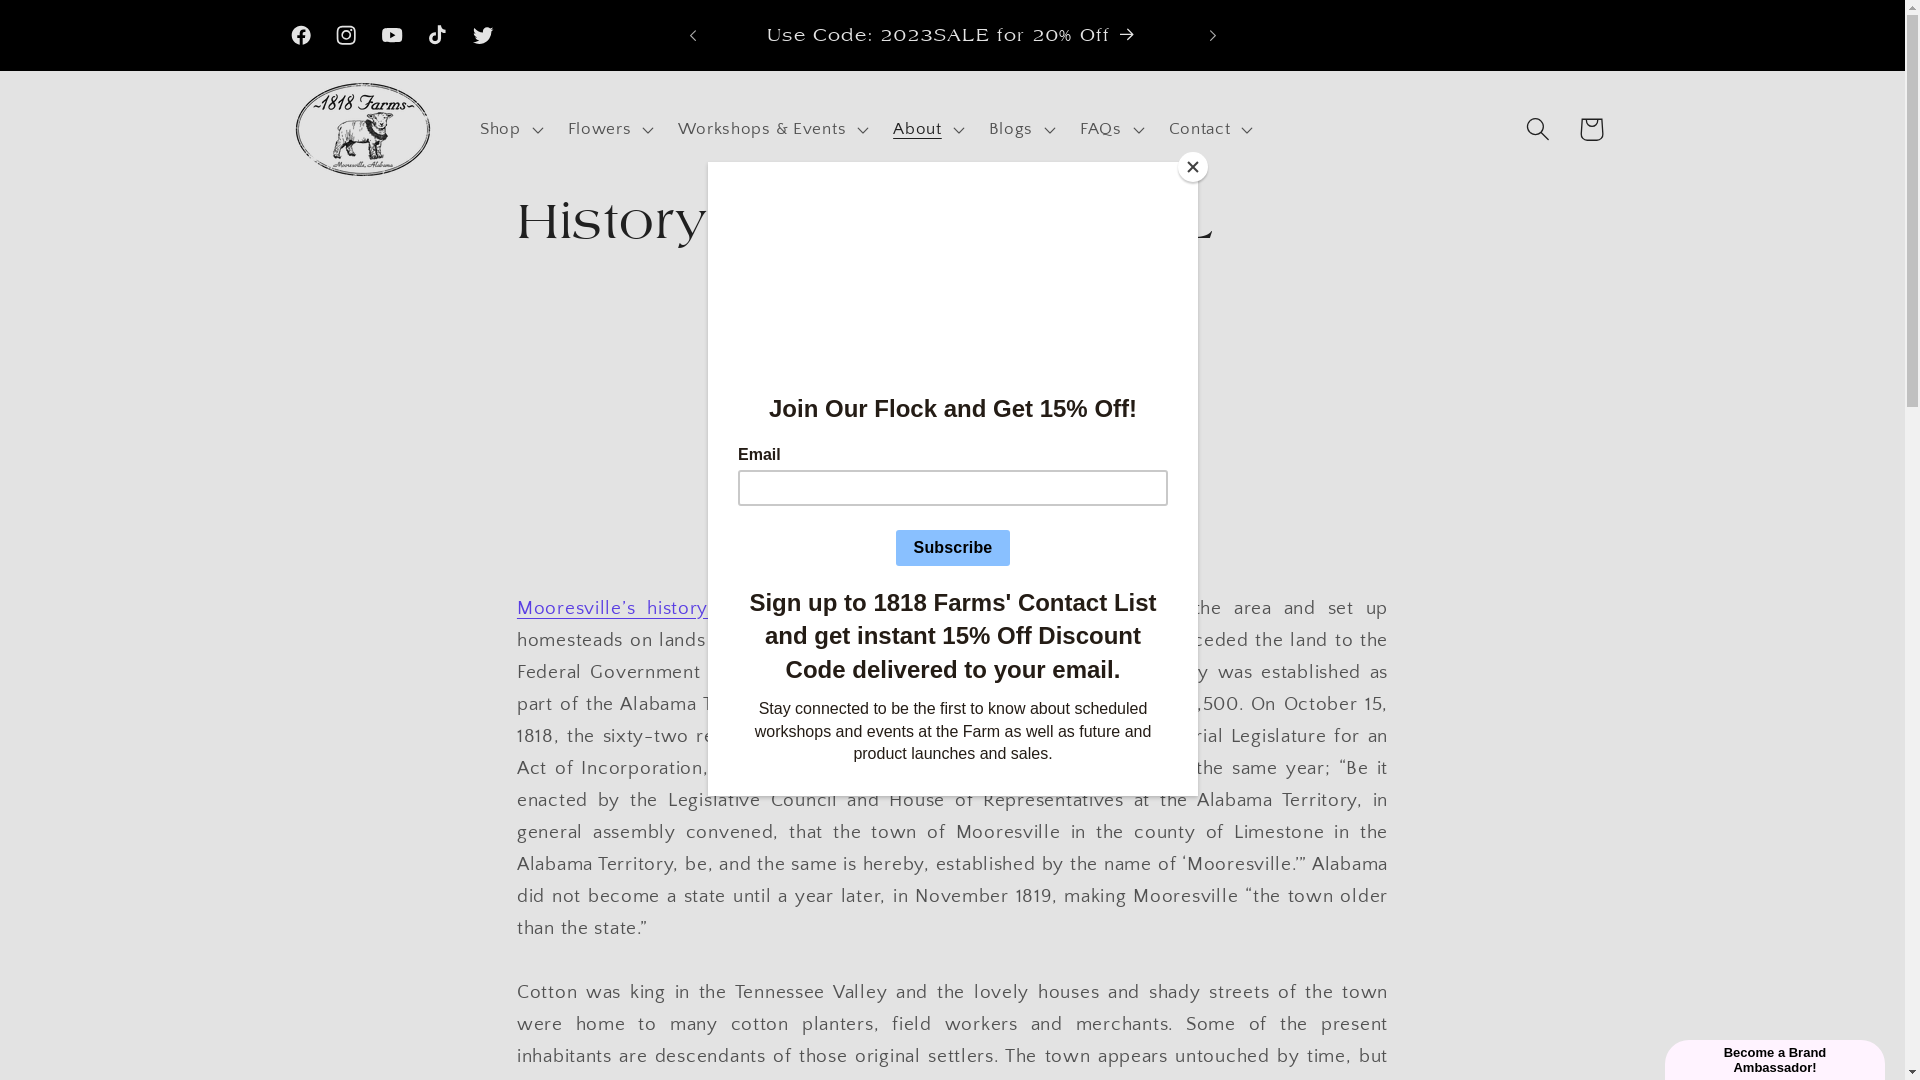 Image resolution: width=1920 pixels, height=1080 pixels. What do you see at coordinates (301, 36) in the screenshot?
I see `Facebook` at bounding box center [301, 36].